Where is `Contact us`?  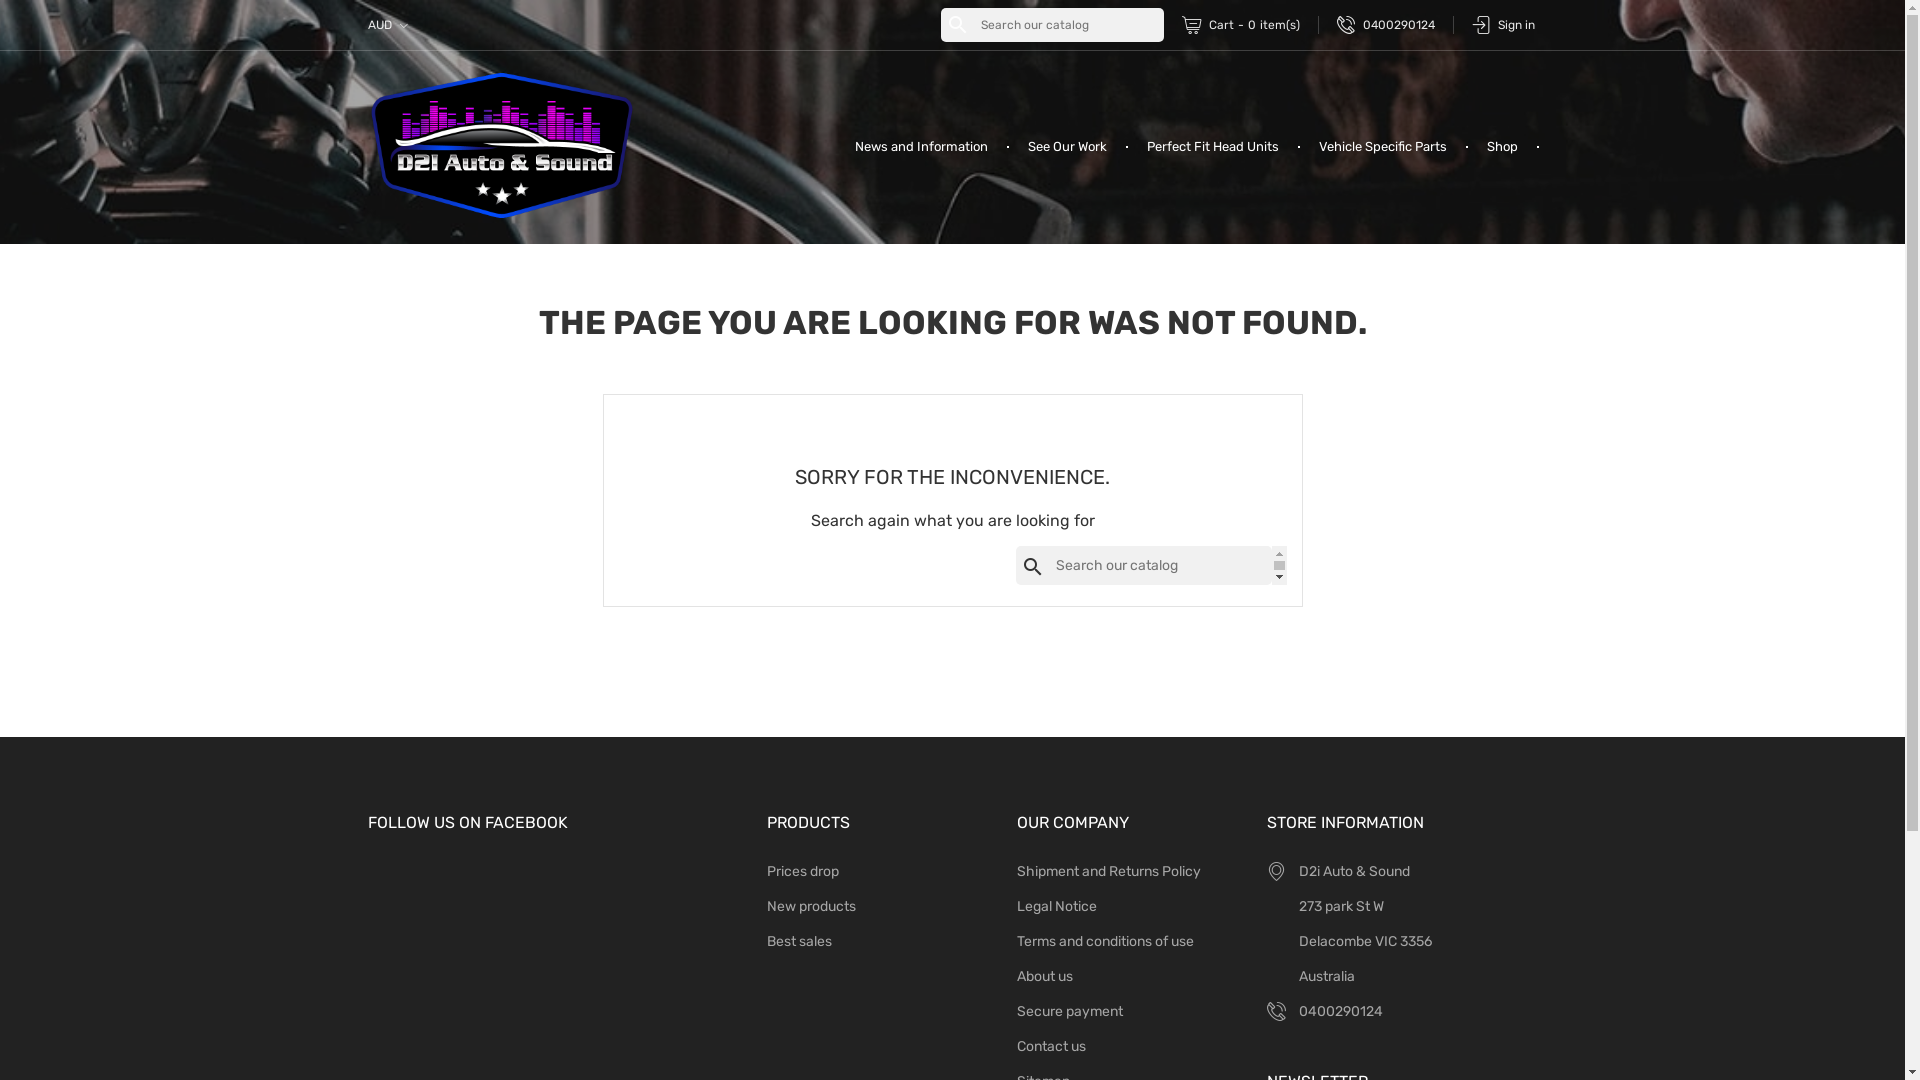
Contact us is located at coordinates (1052, 1046).